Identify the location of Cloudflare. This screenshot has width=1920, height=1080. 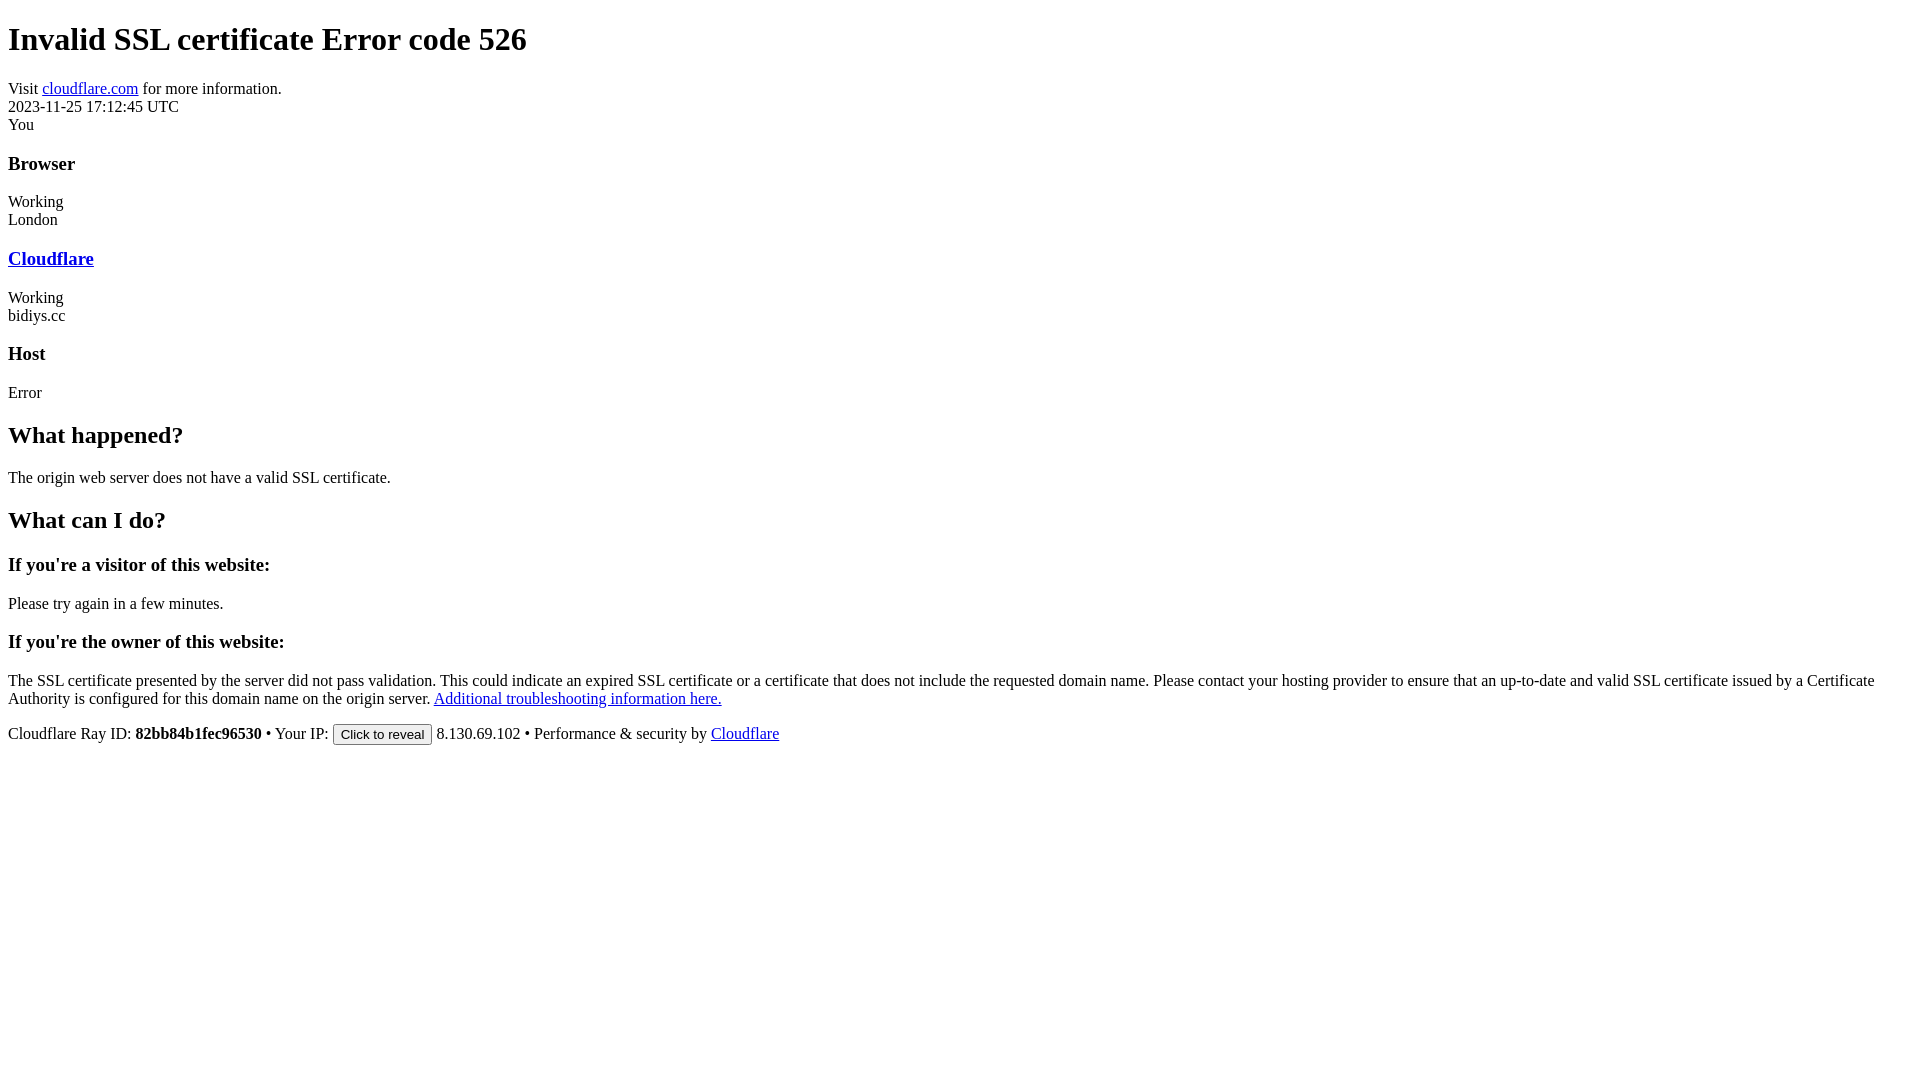
(745, 734).